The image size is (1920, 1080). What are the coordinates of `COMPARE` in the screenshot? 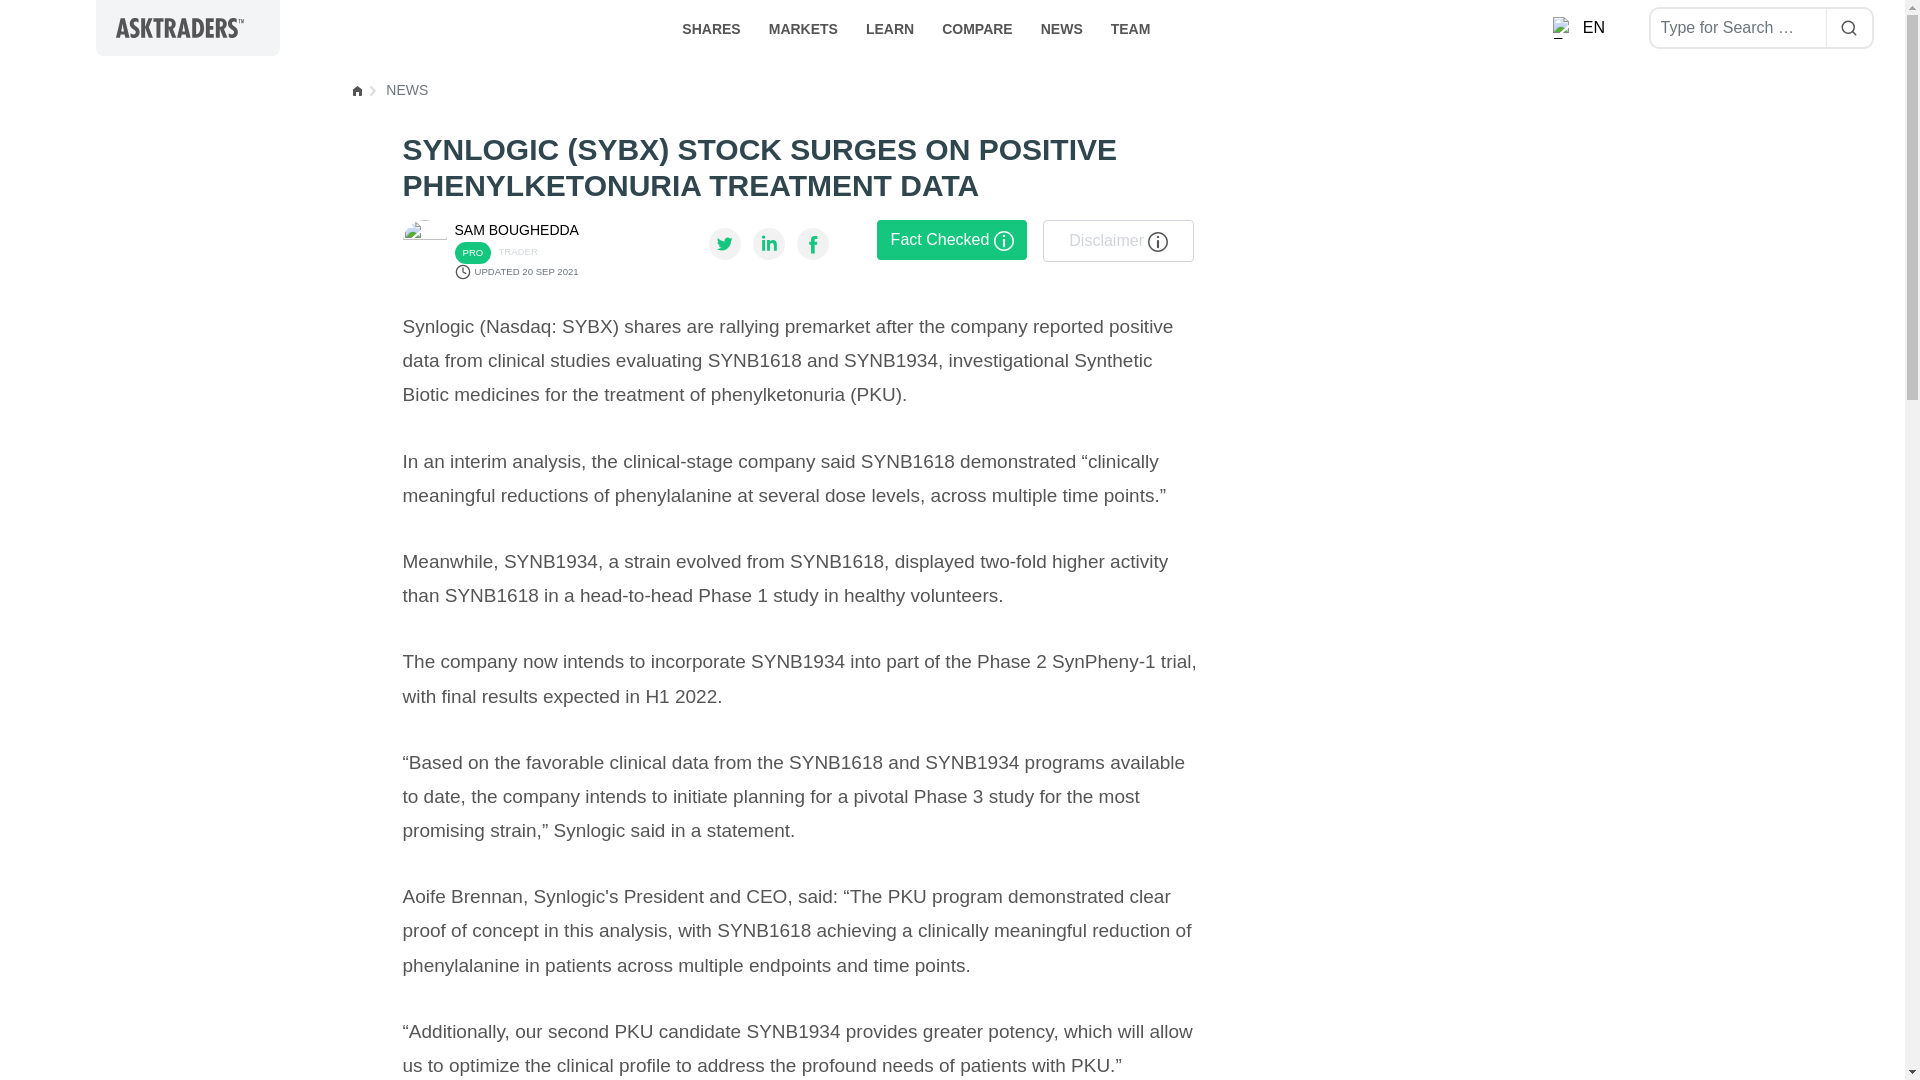 It's located at (977, 27).